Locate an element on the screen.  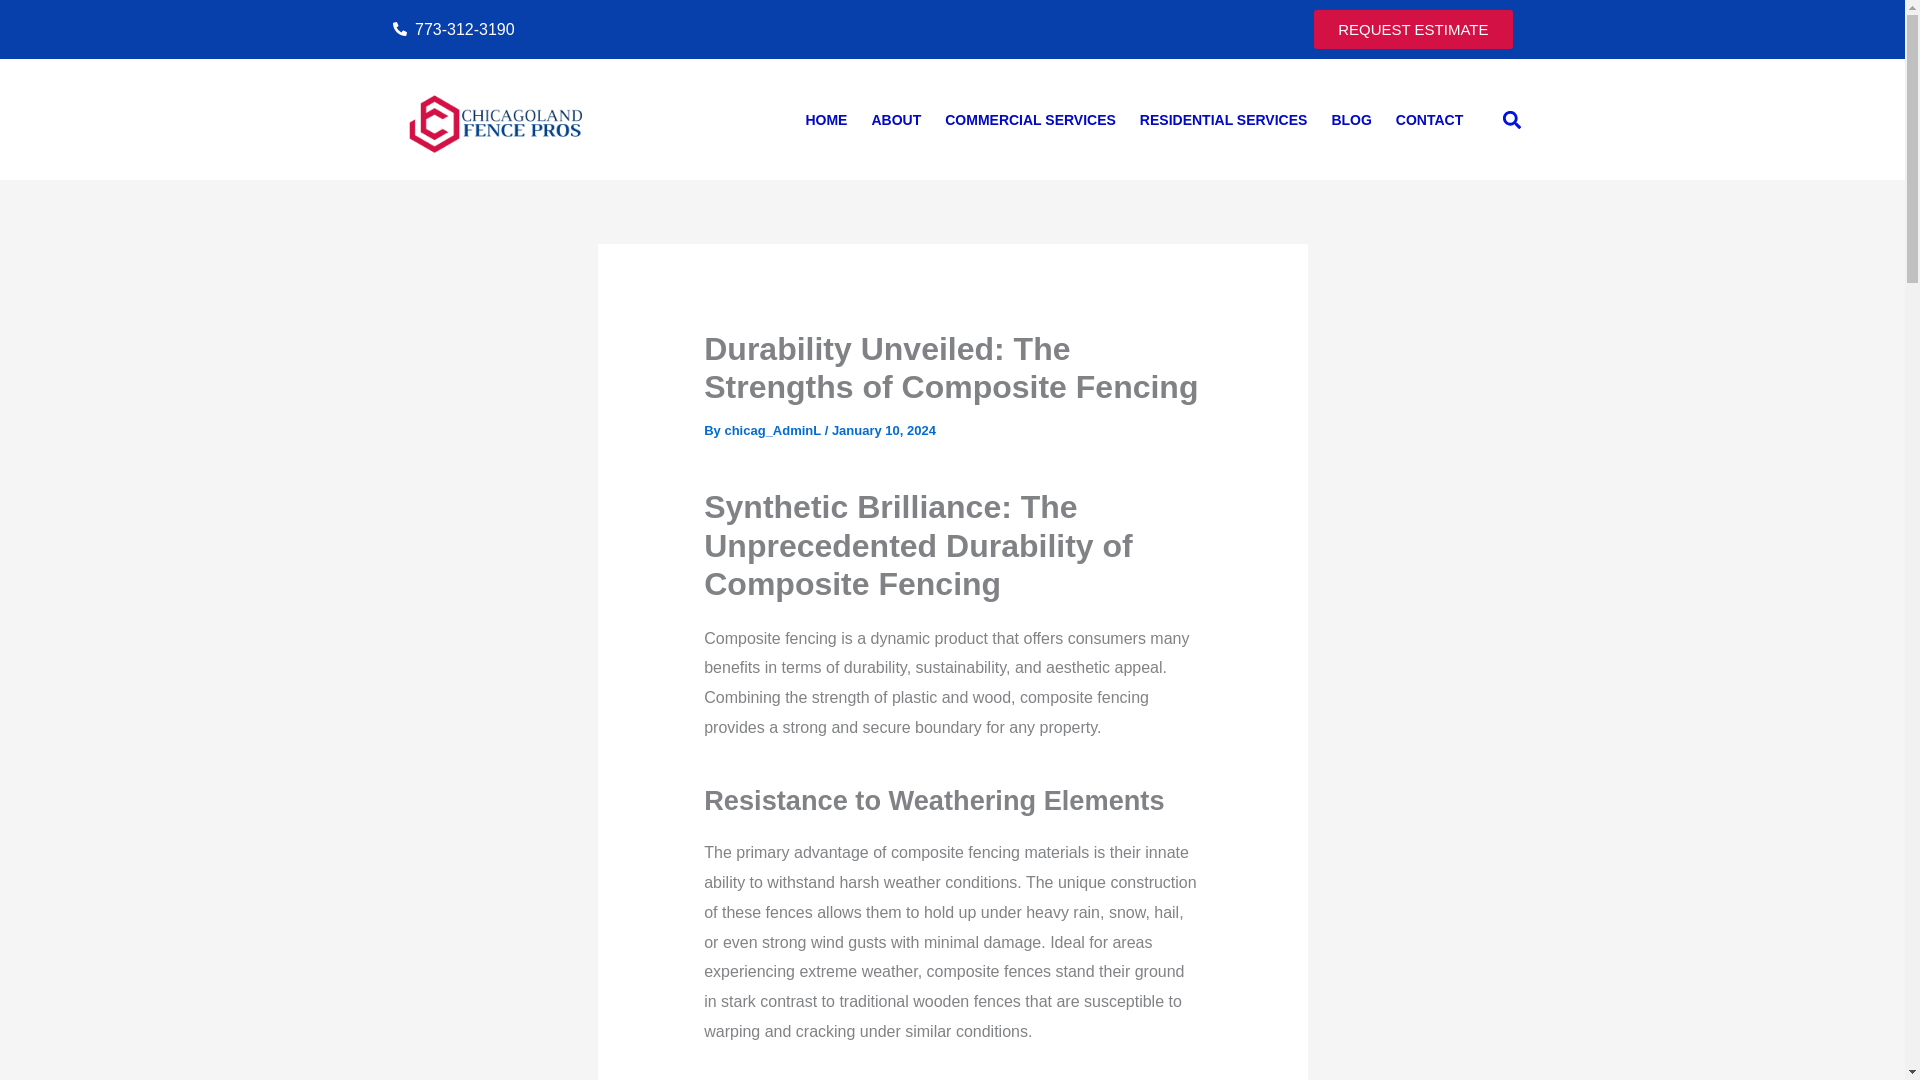
CONTACT is located at coordinates (1429, 120).